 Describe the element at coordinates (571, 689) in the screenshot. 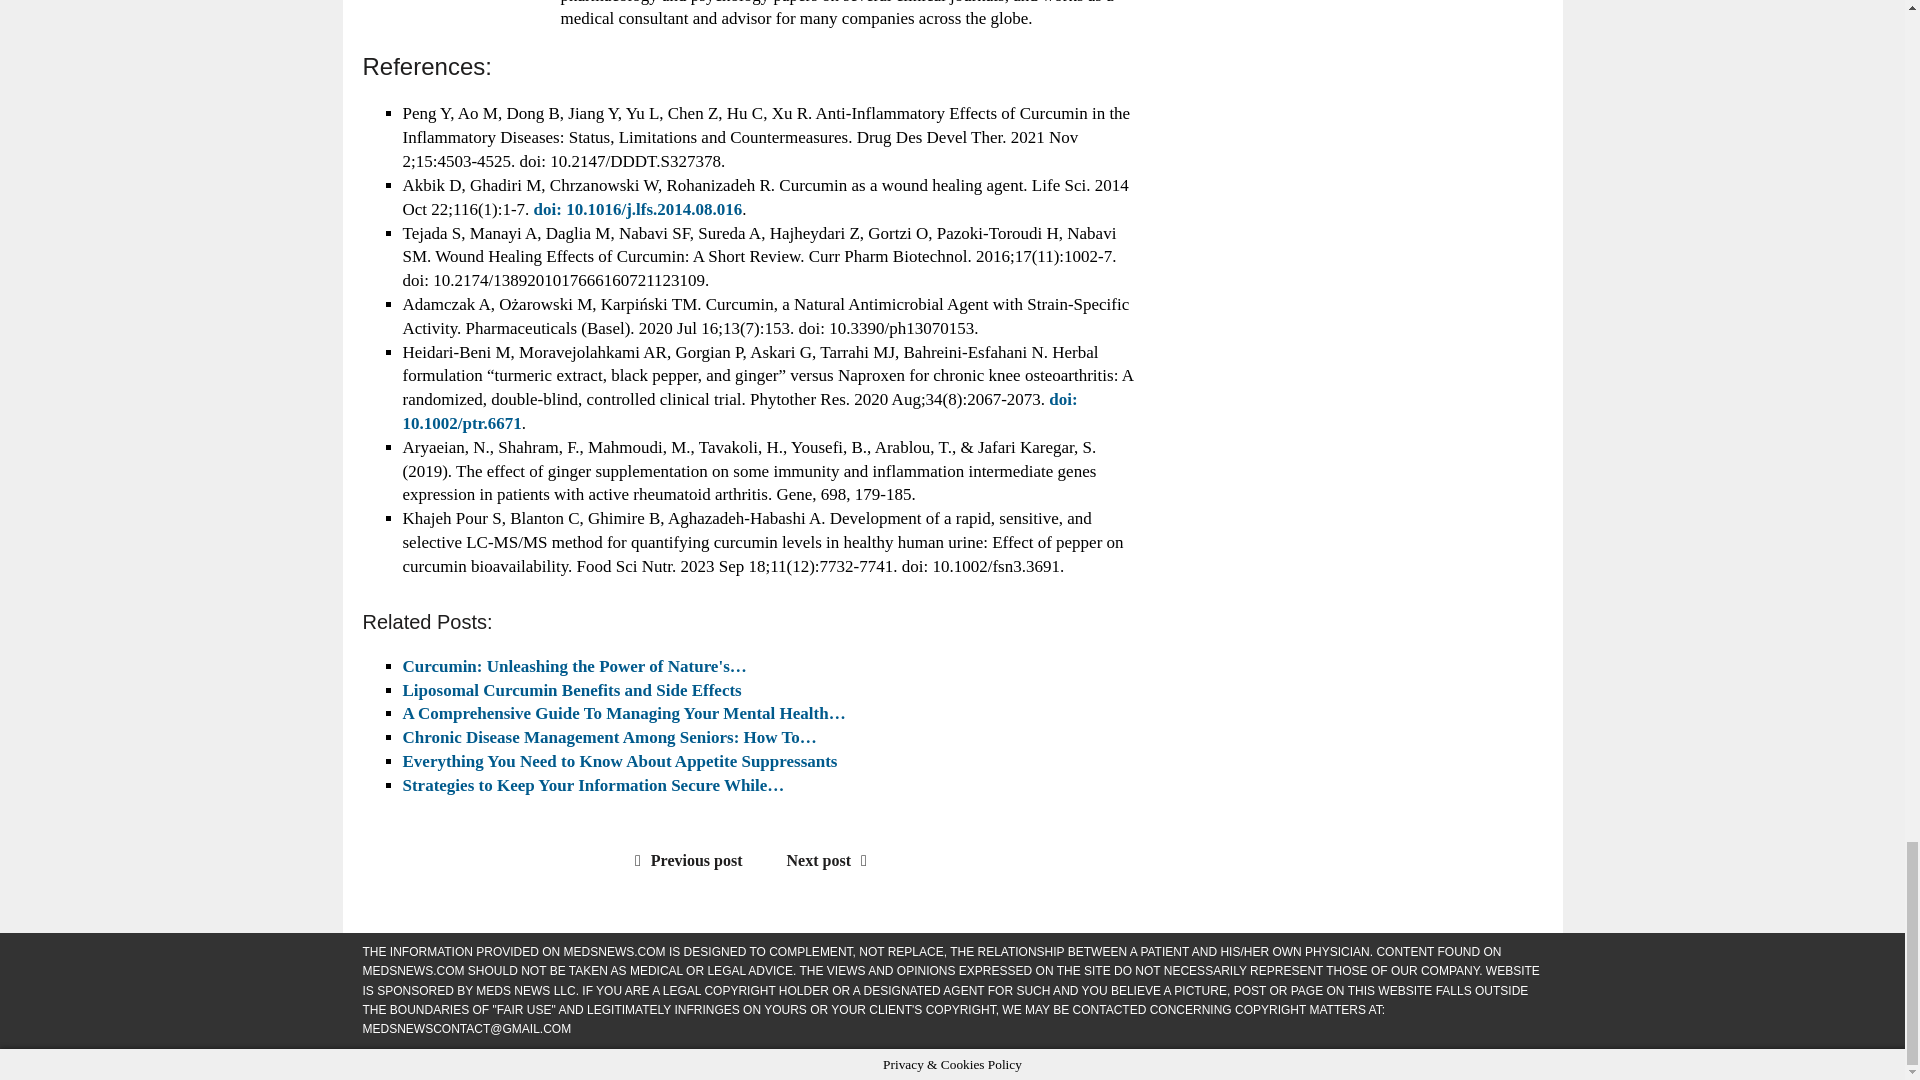

I see `Liposomal Curcumin Benefits and Side Effects` at that location.